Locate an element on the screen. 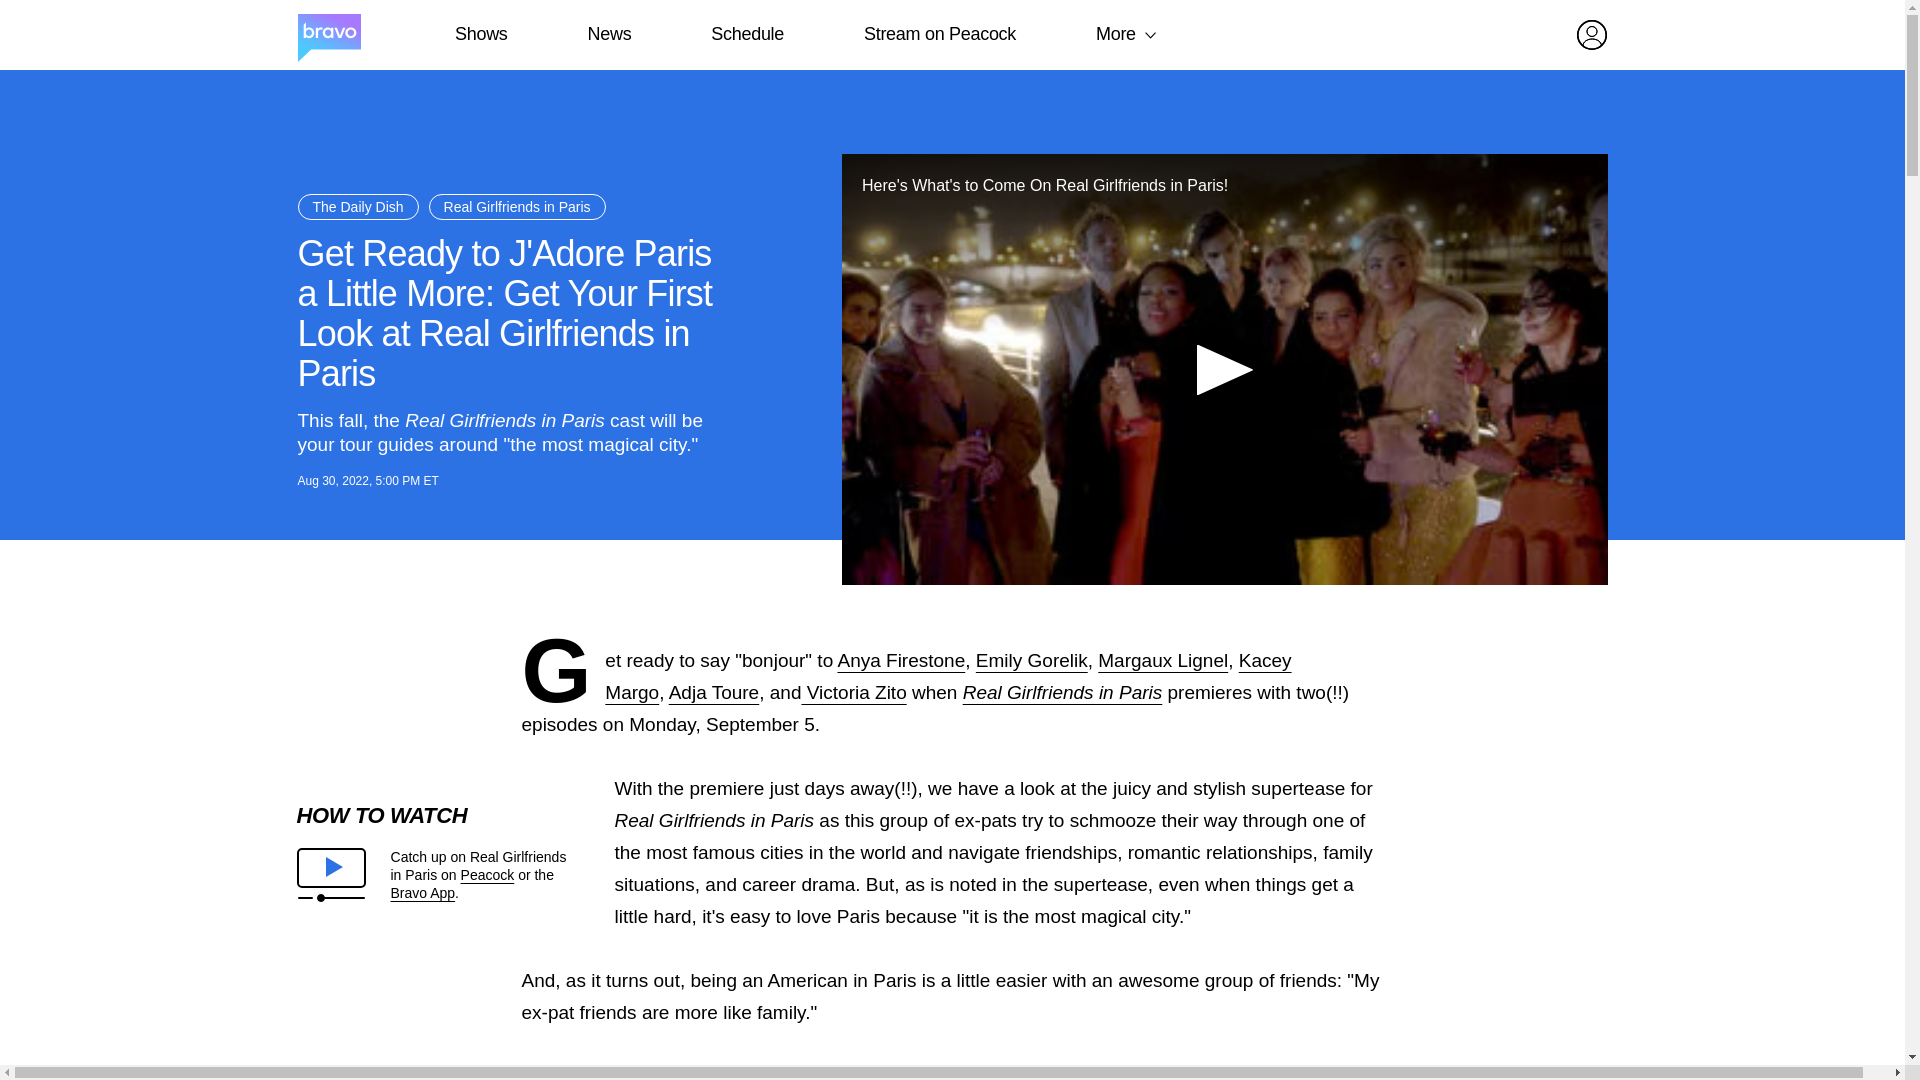 Image resolution: width=1920 pixels, height=1080 pixels. Schedule is located at coordinates (746, 34).